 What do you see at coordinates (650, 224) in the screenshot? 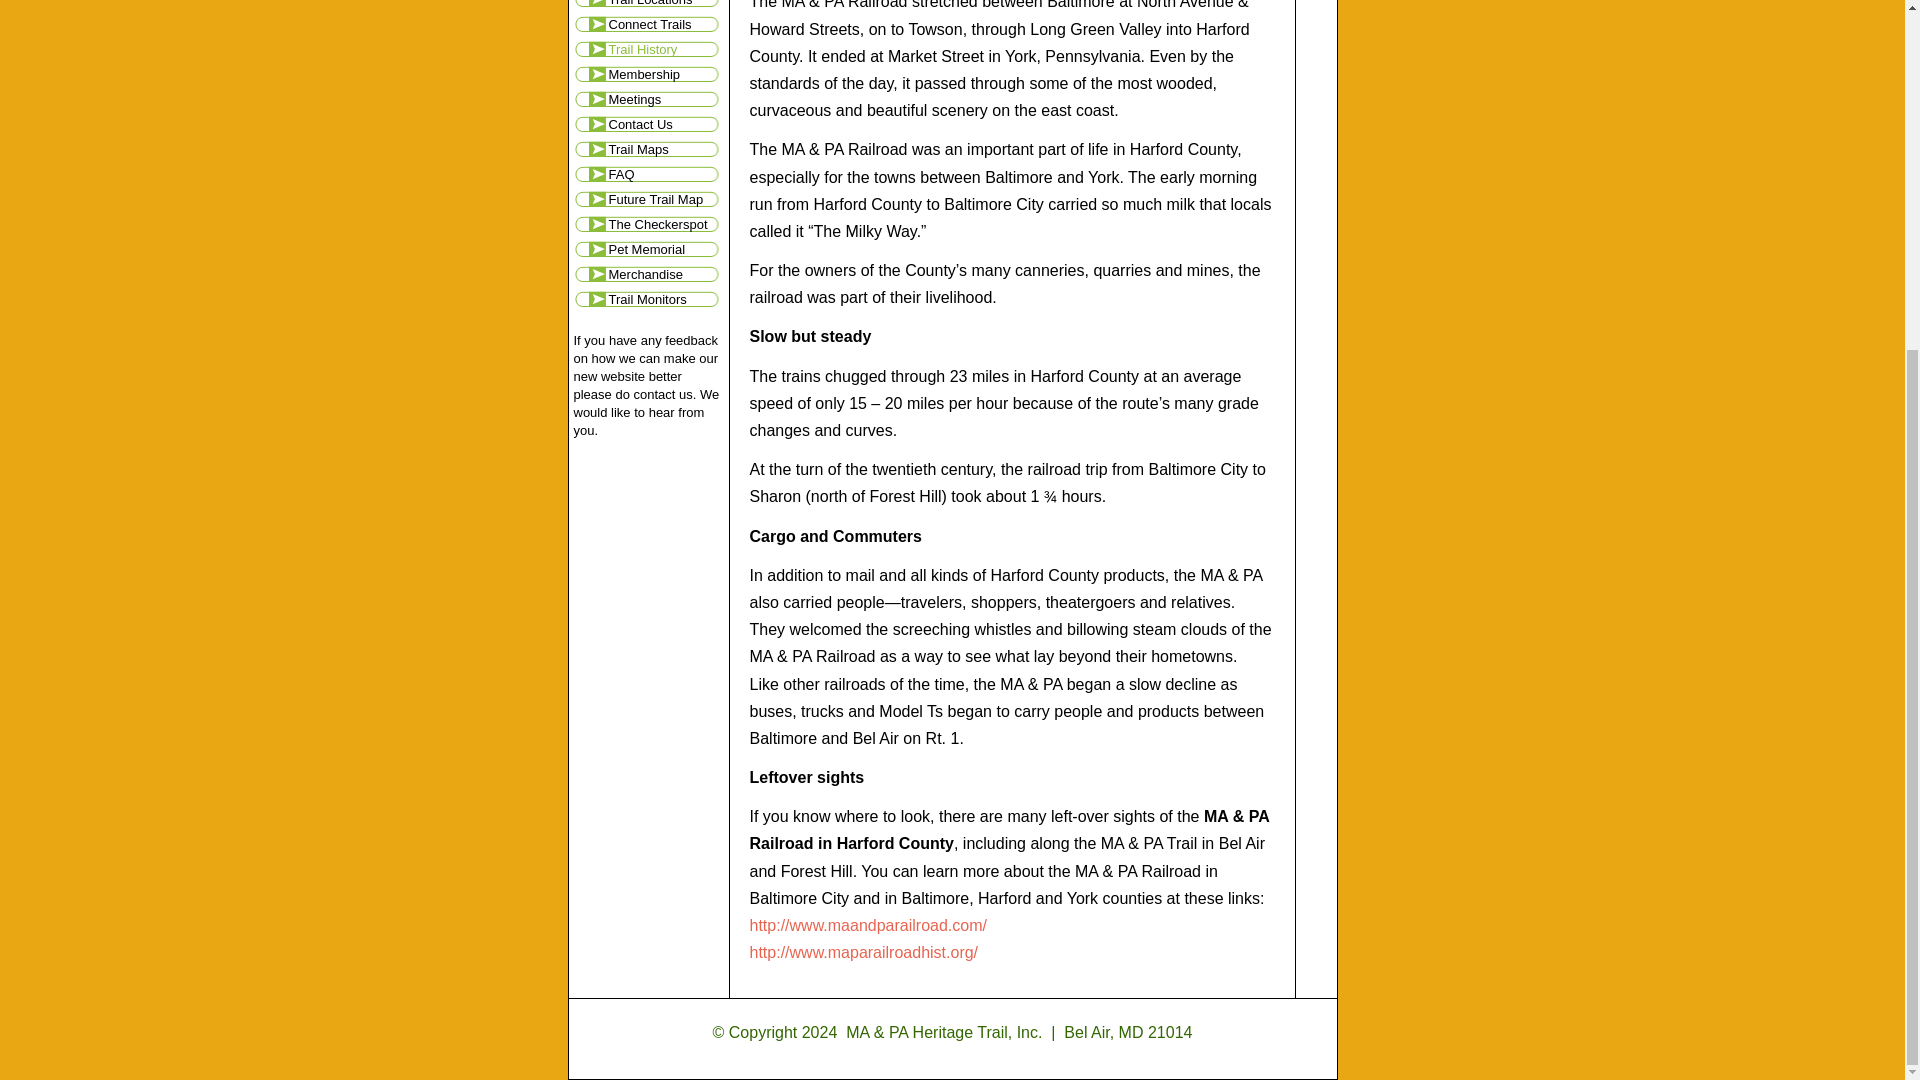
I see `The Checkerspot` at bounding box center [650, 224].